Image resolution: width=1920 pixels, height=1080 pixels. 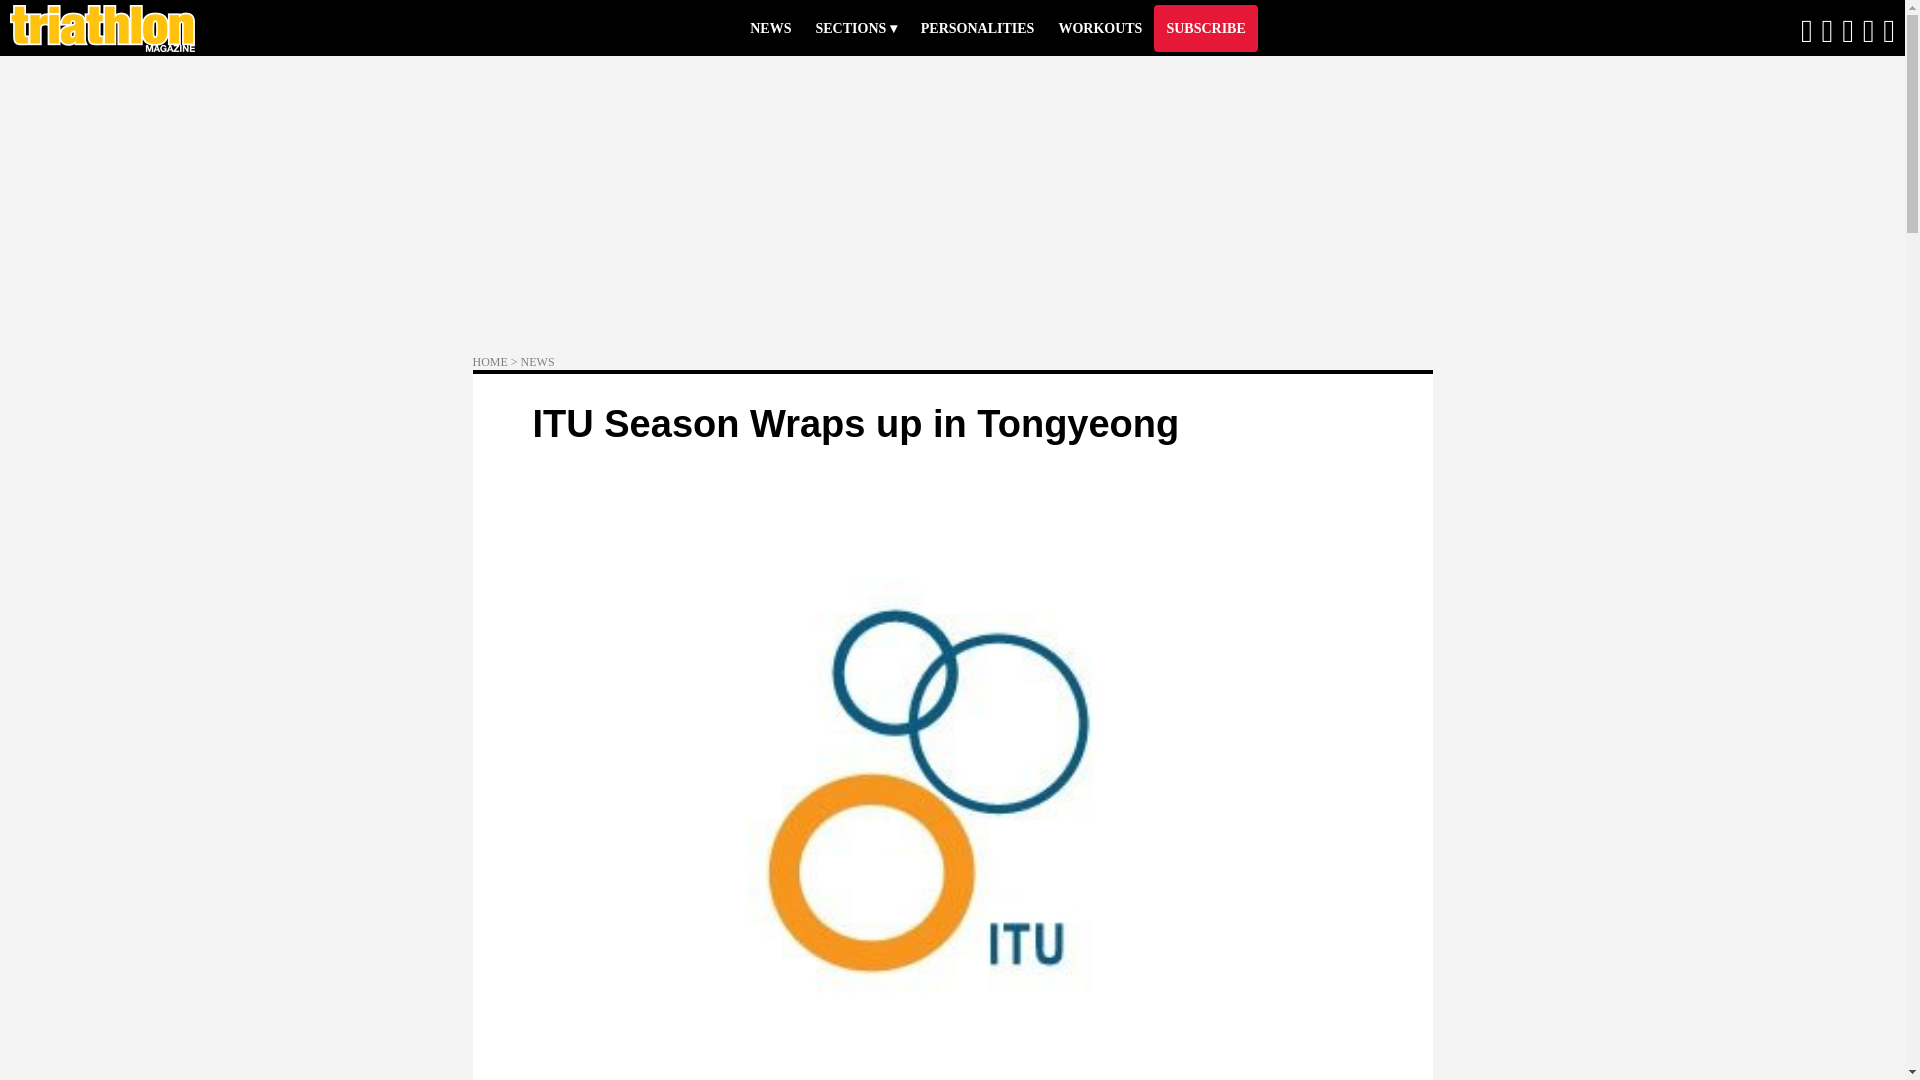 I want to click on WORKOUTS, so click(x=1100, y=27).